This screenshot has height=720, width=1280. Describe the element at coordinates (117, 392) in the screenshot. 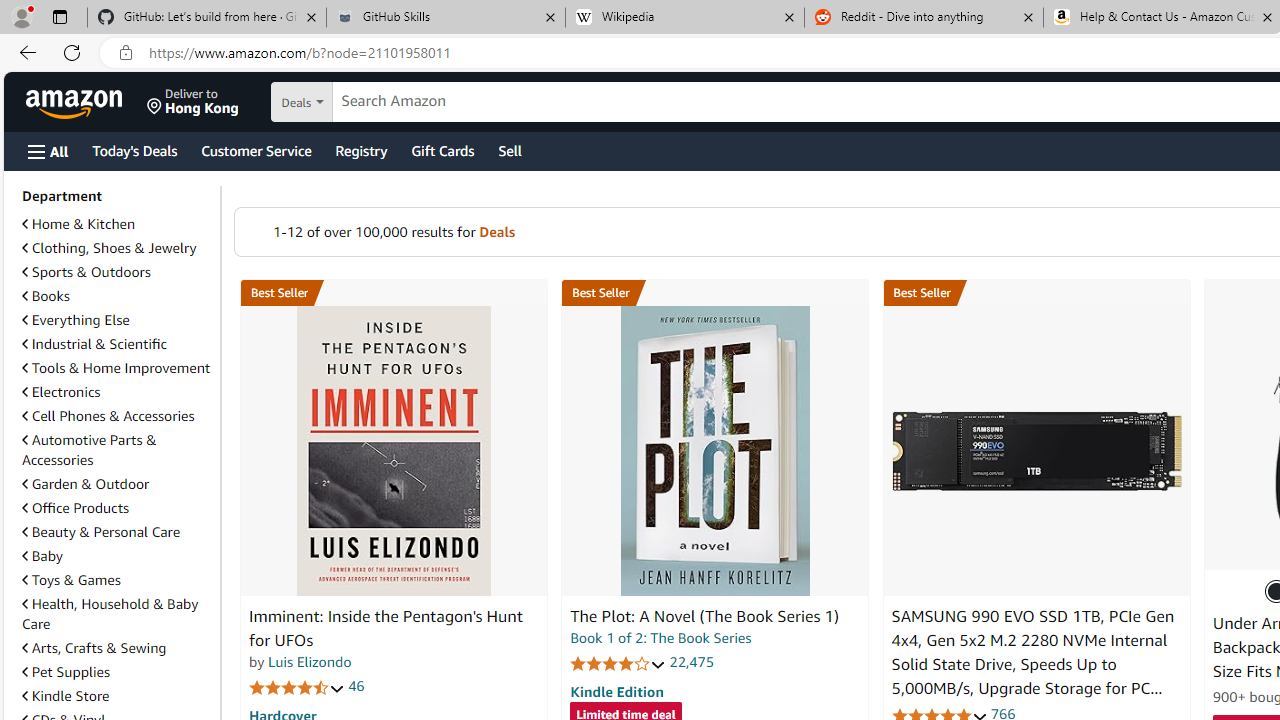

I see `Electronics` at that location.